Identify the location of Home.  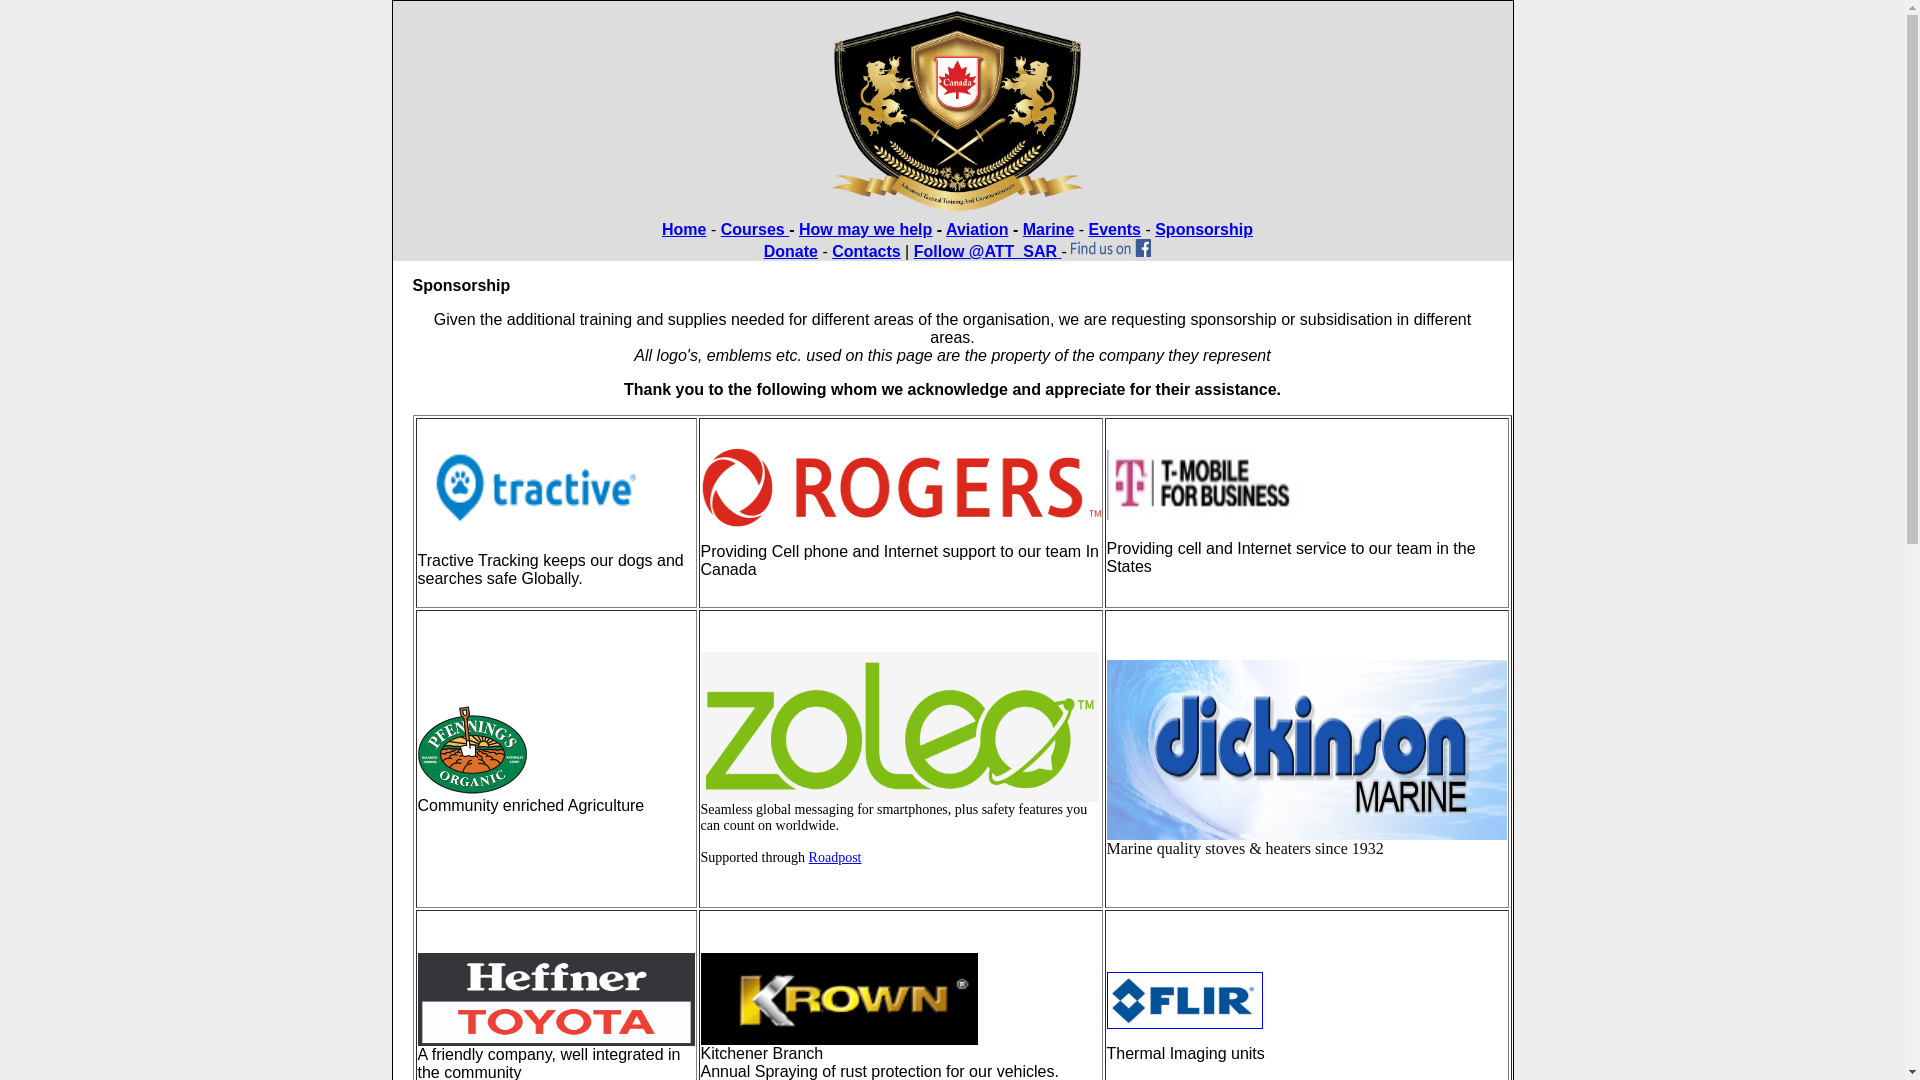
(684, 230).